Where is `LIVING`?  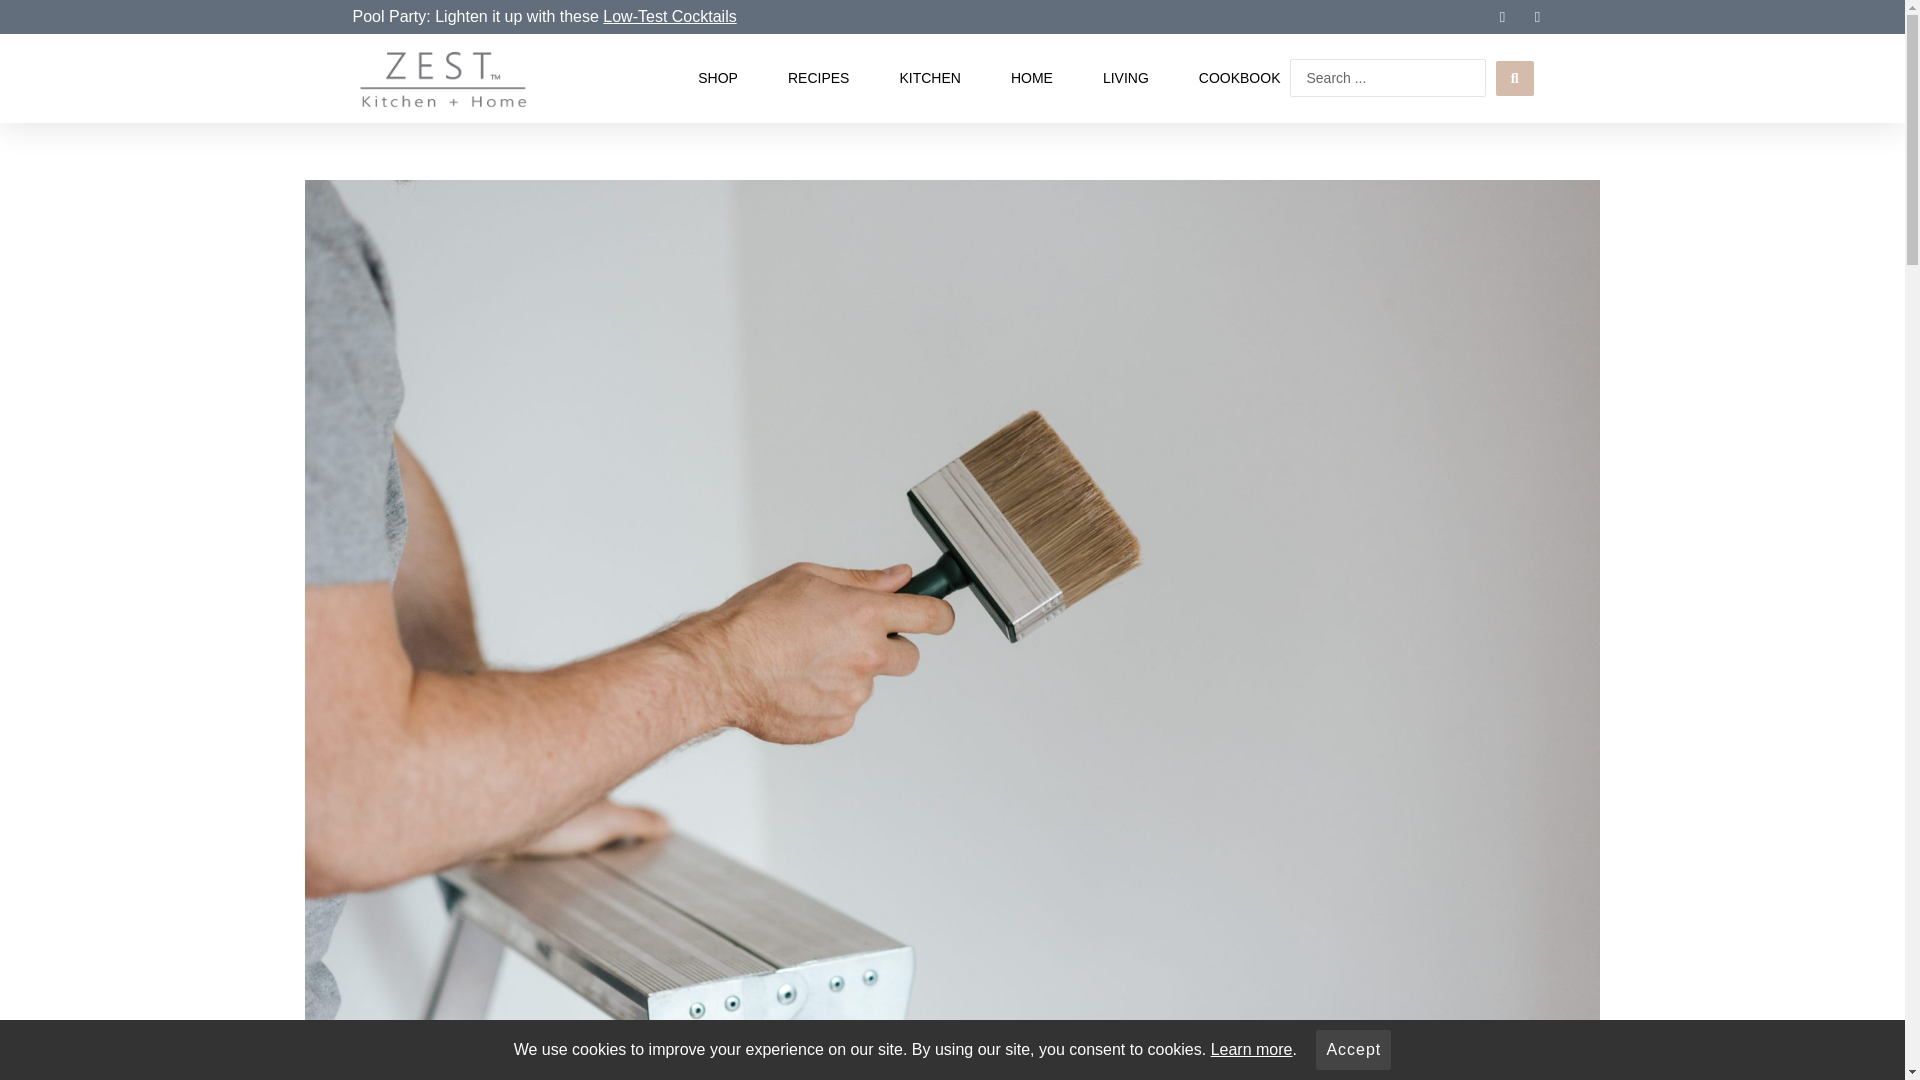 LIVING is located at coordinates (1125, 78).